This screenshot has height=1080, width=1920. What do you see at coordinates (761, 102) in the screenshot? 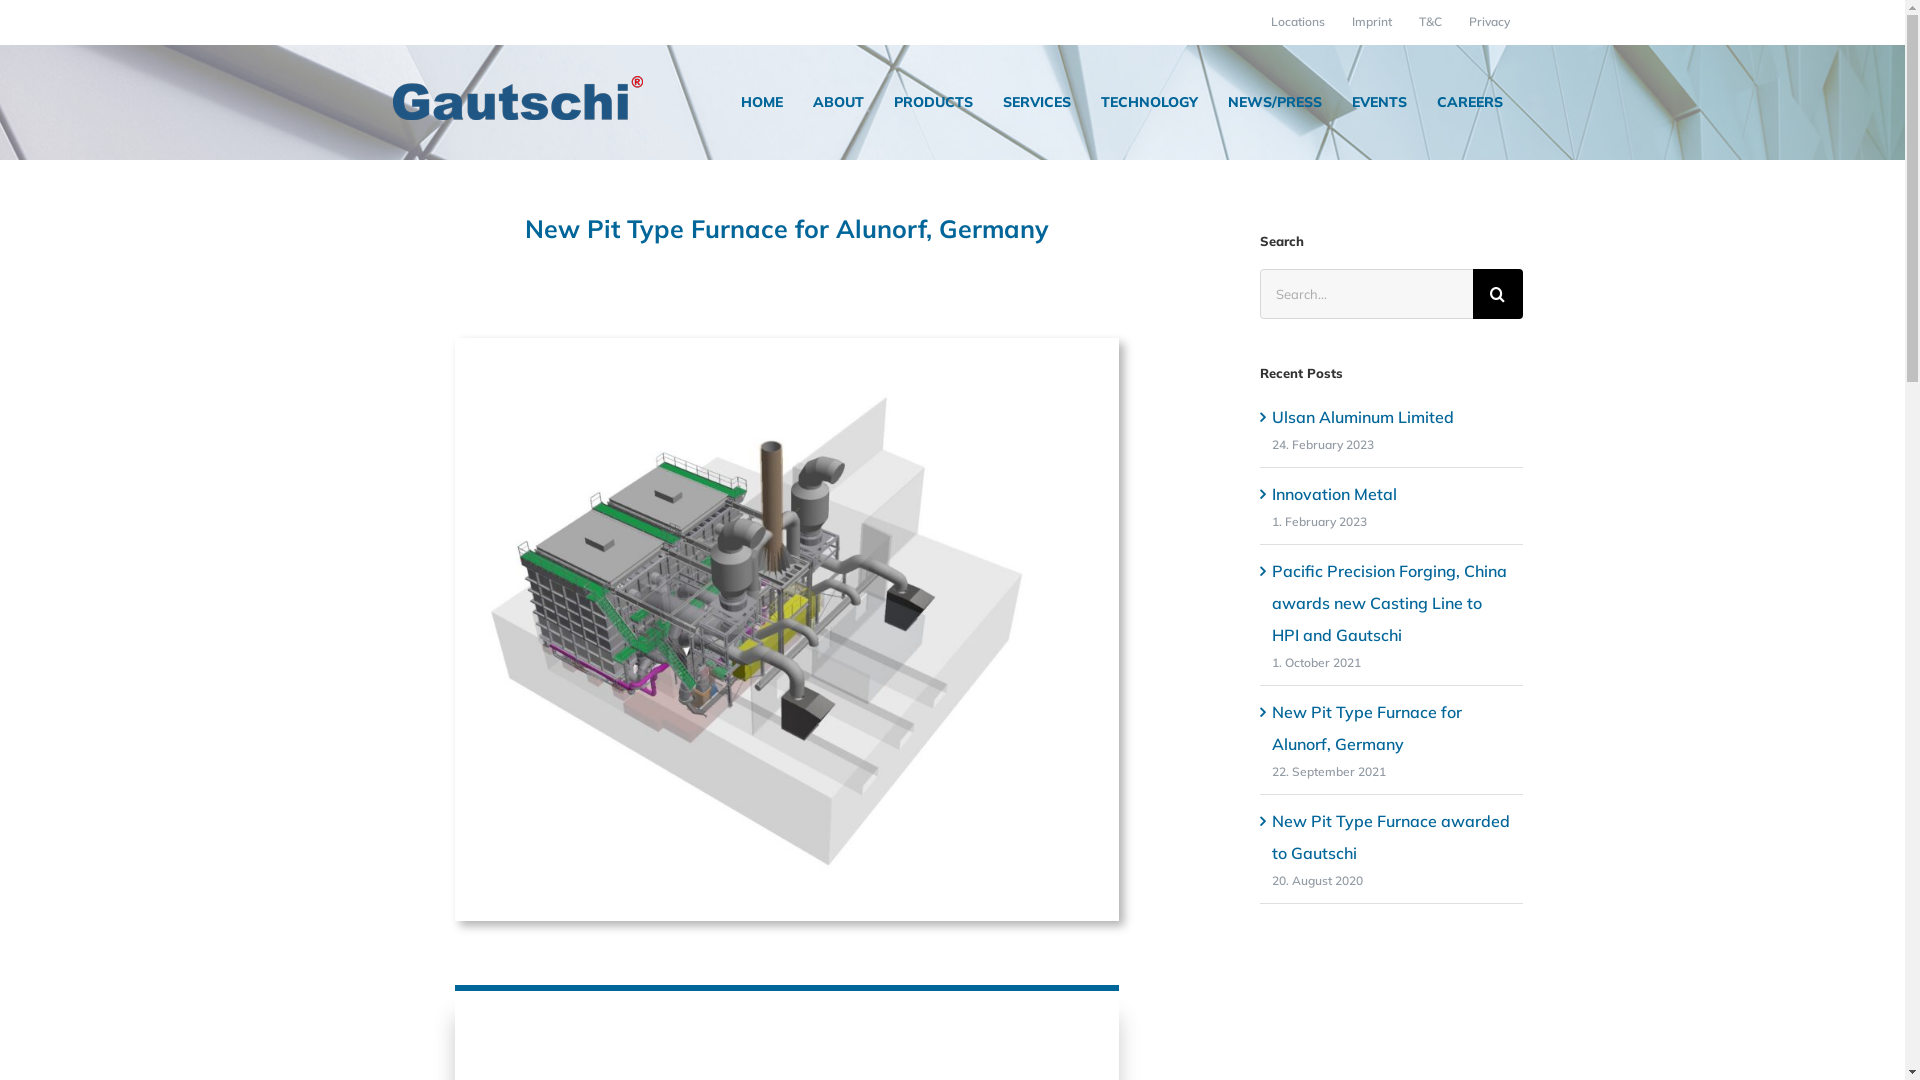
I see `HOME` at bounding box center [761, 102].